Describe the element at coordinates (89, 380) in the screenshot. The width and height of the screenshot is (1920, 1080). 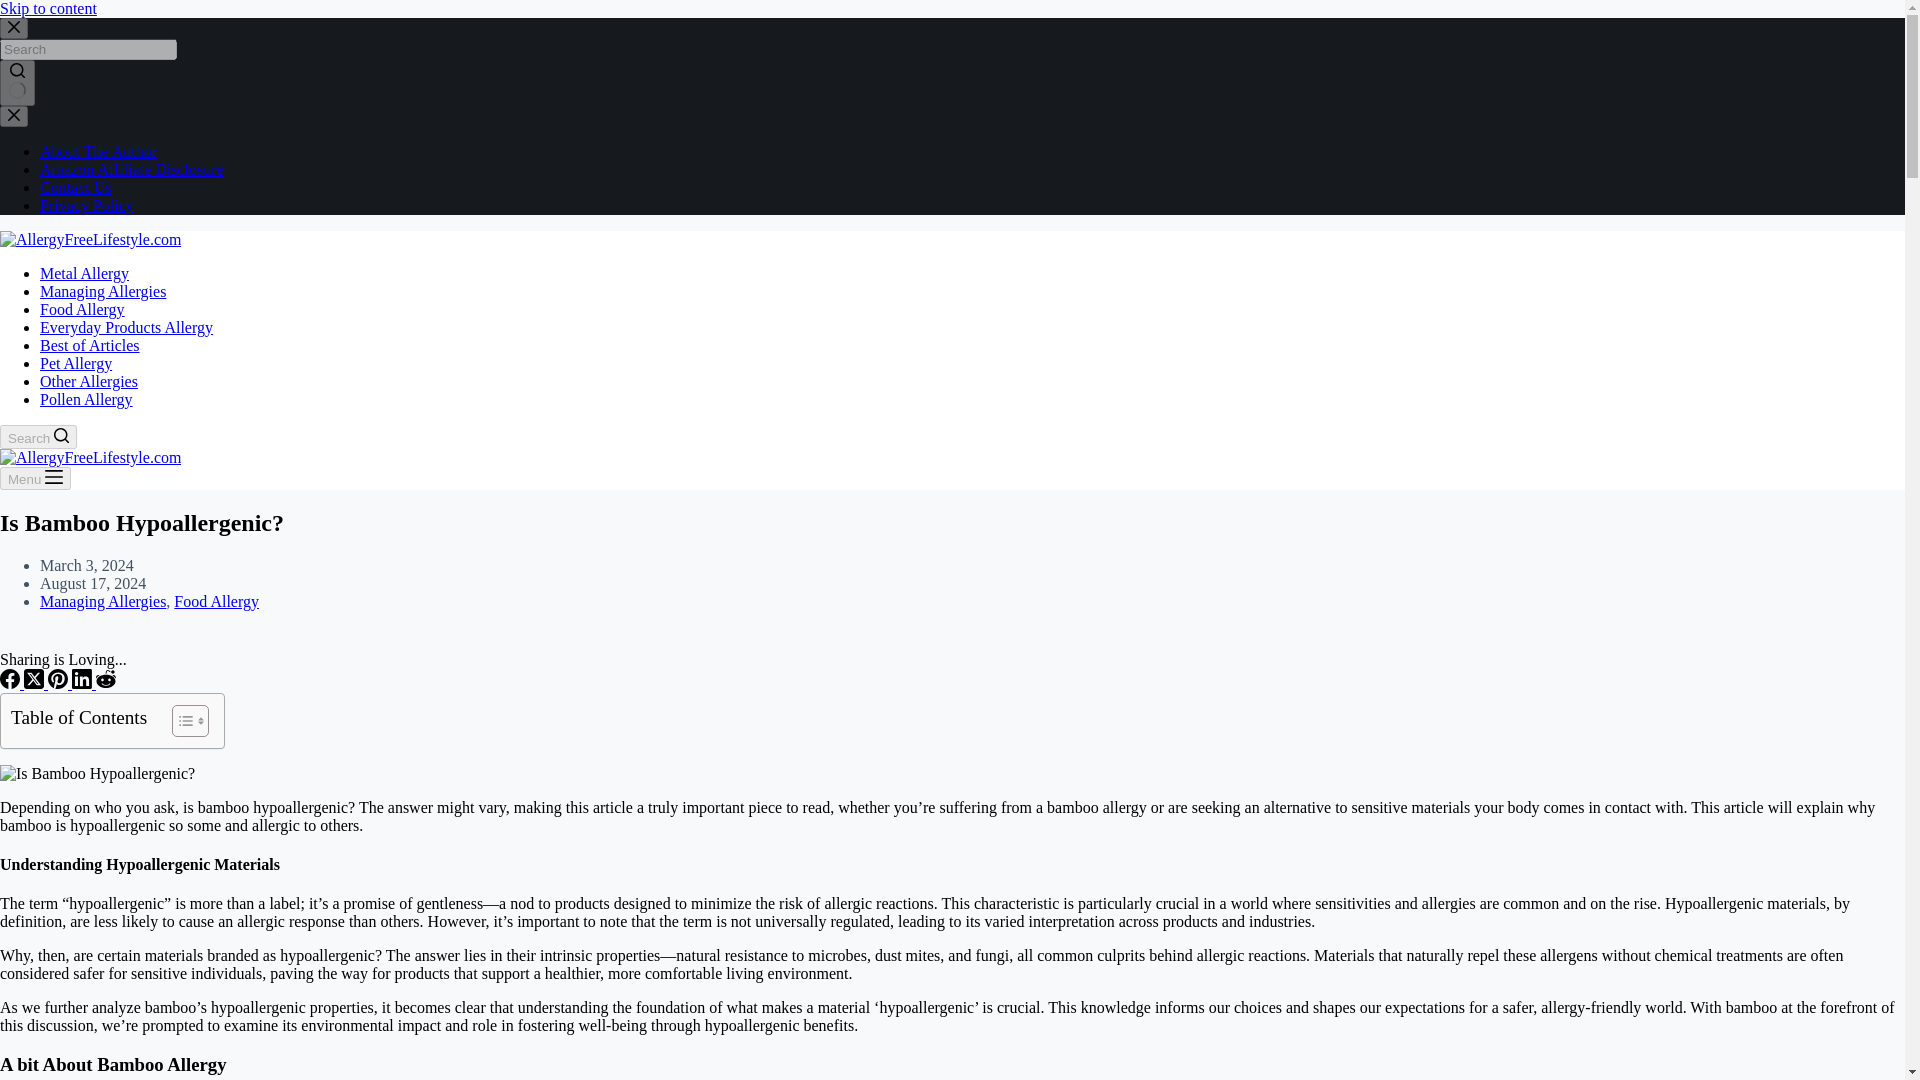
I see `Other Allergies` at that location.